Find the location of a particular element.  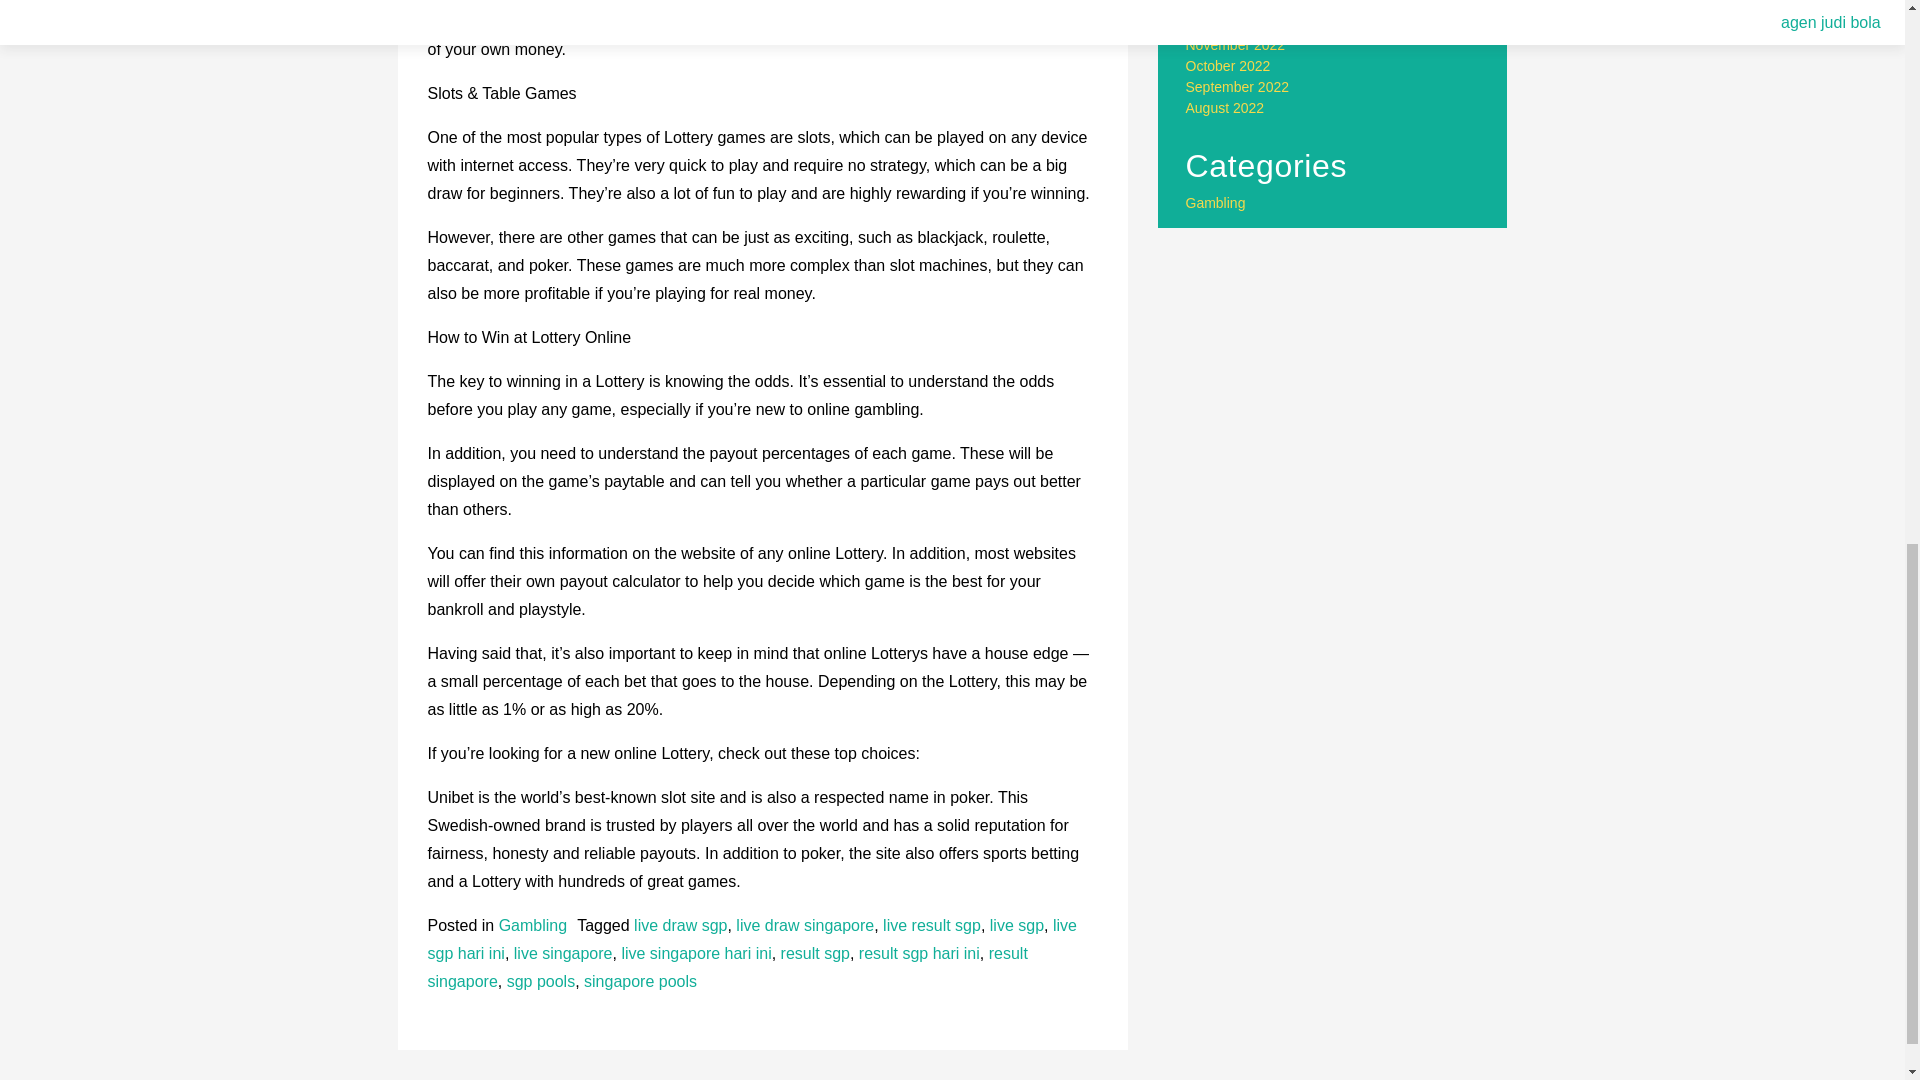

live singapore is located at coordinates (563, 954).